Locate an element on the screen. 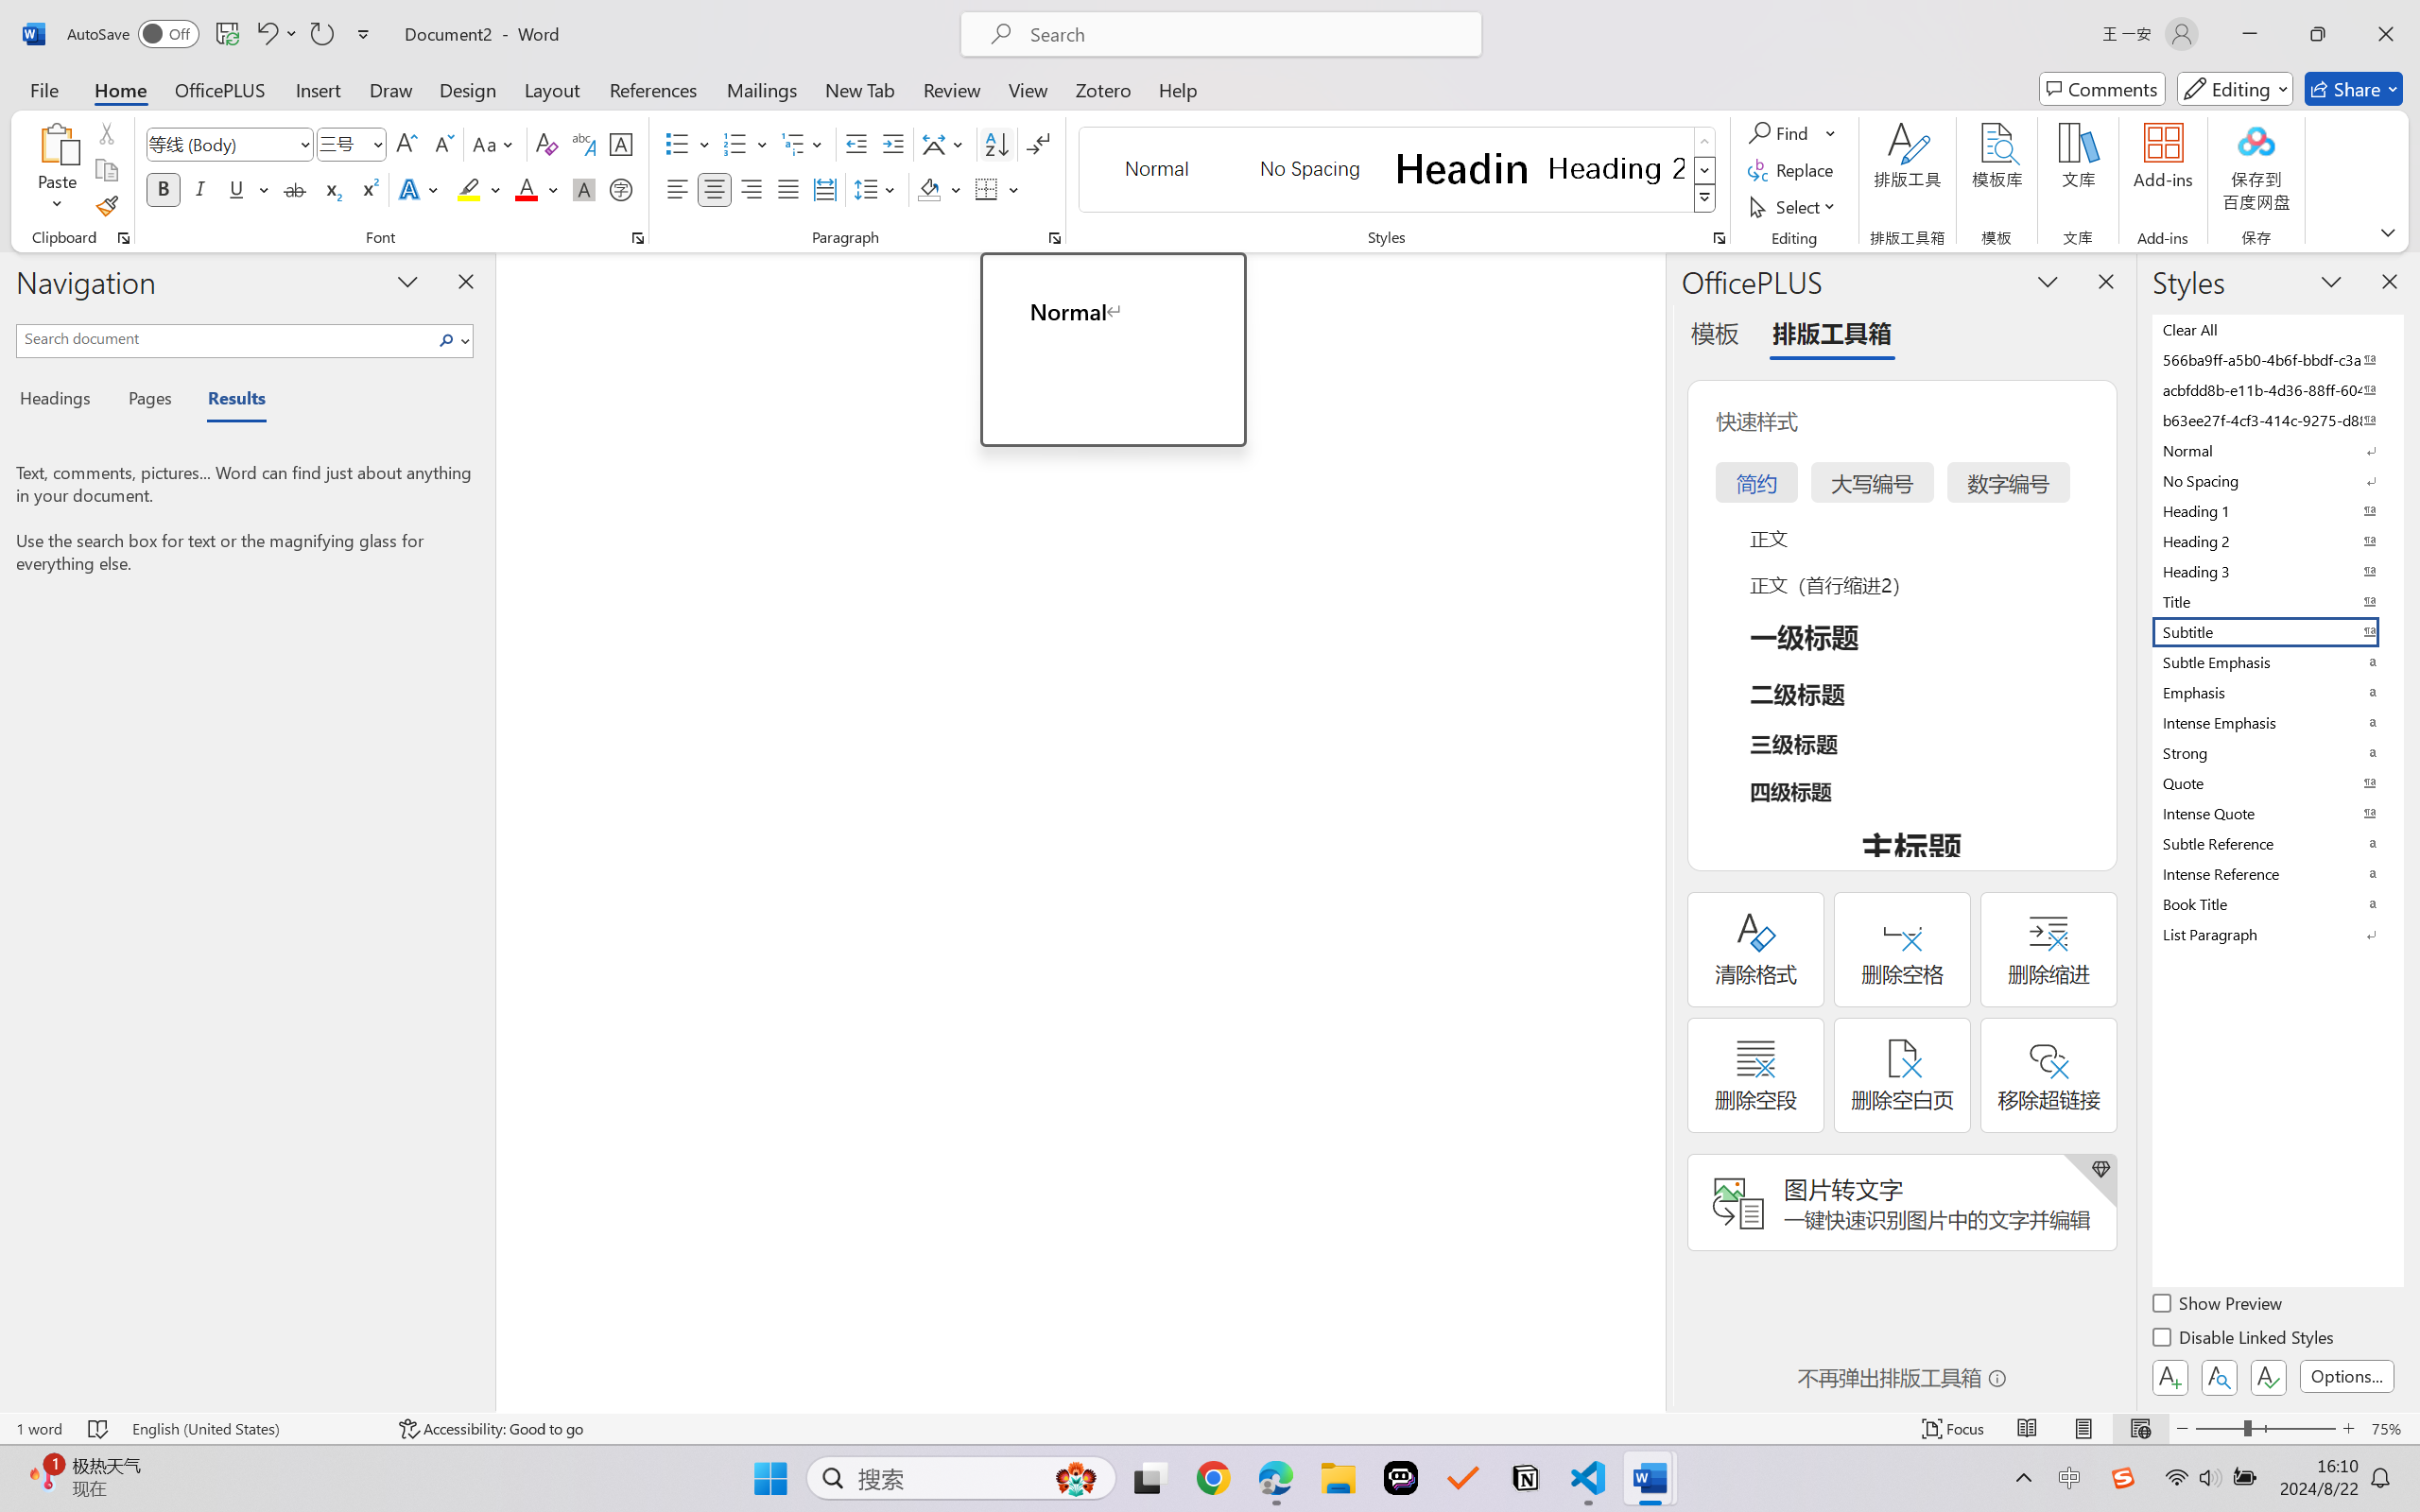  Show Preview is located at coordinates (2219, 1306).